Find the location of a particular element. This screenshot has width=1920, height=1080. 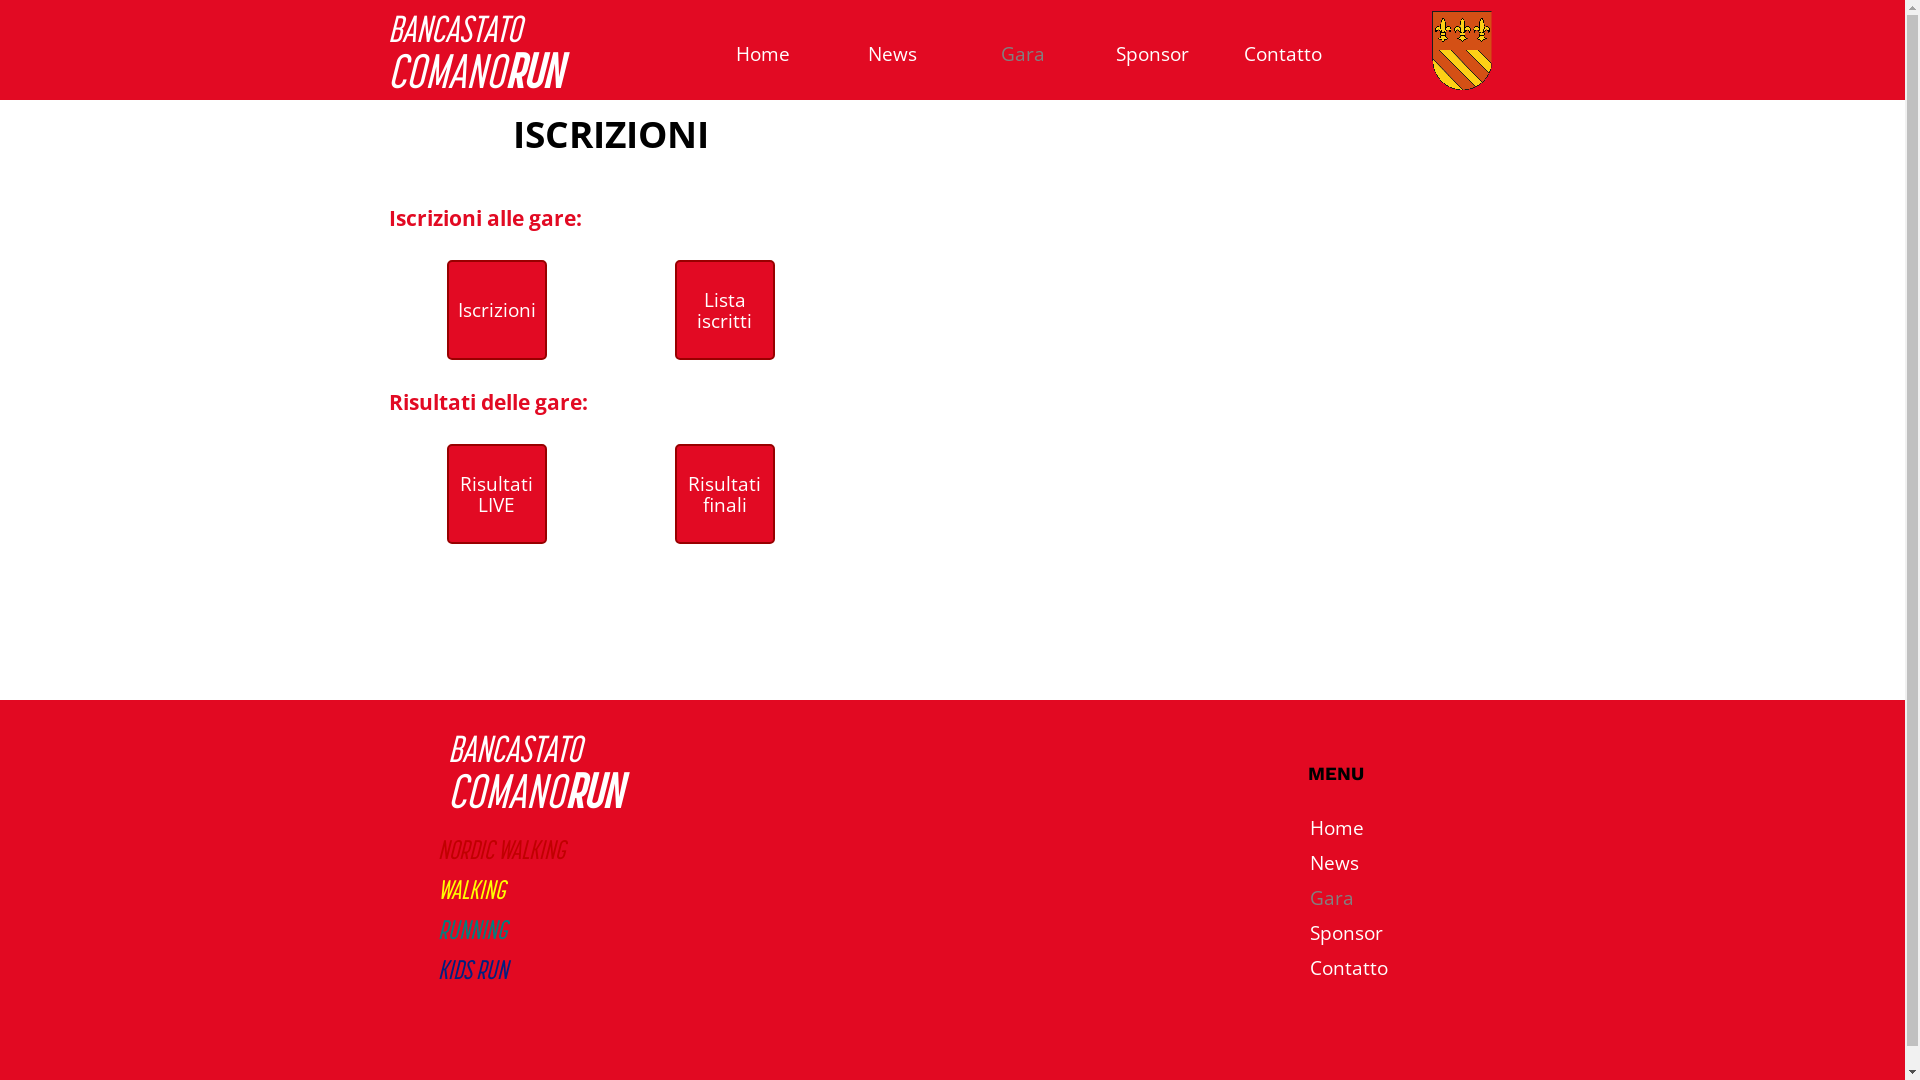

Lista iscritti is located at coordinates (724, 310).